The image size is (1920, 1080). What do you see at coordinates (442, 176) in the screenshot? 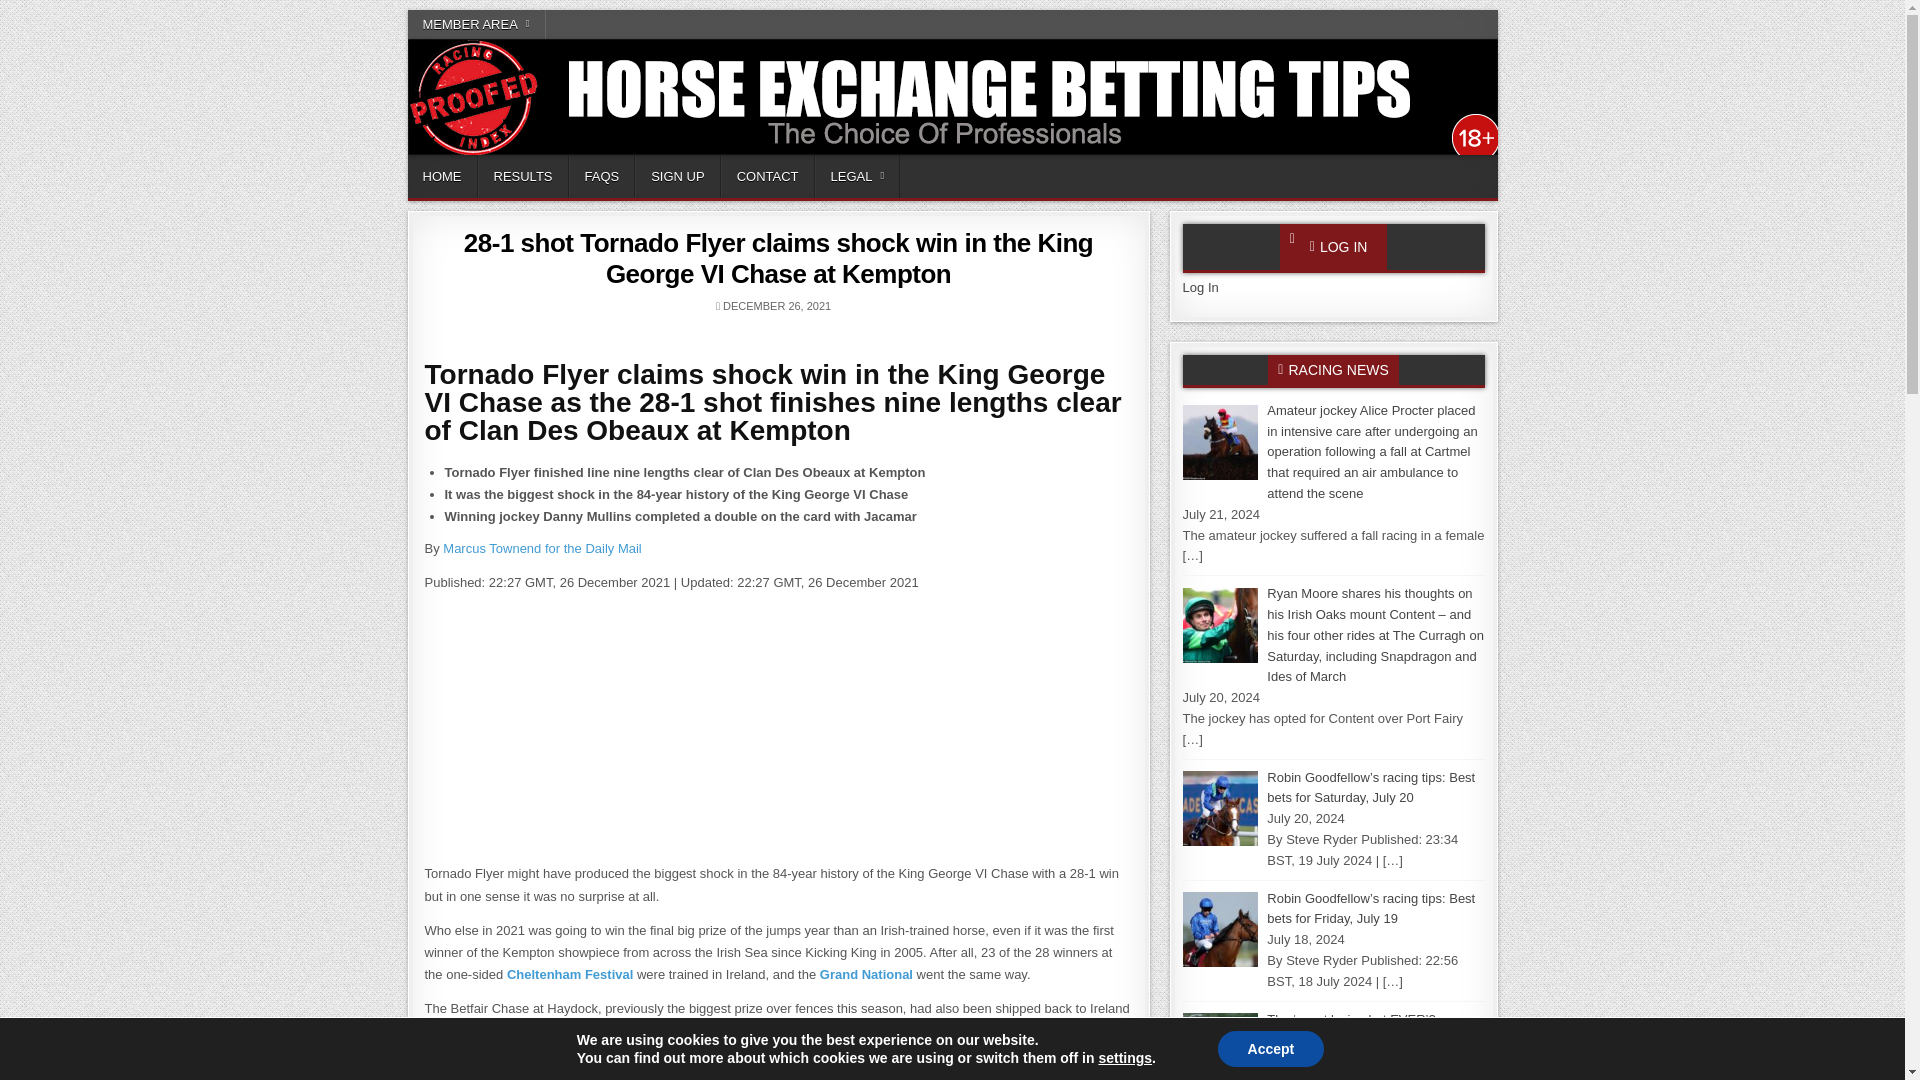
I see `HOME` at bounding box center [442, 176].